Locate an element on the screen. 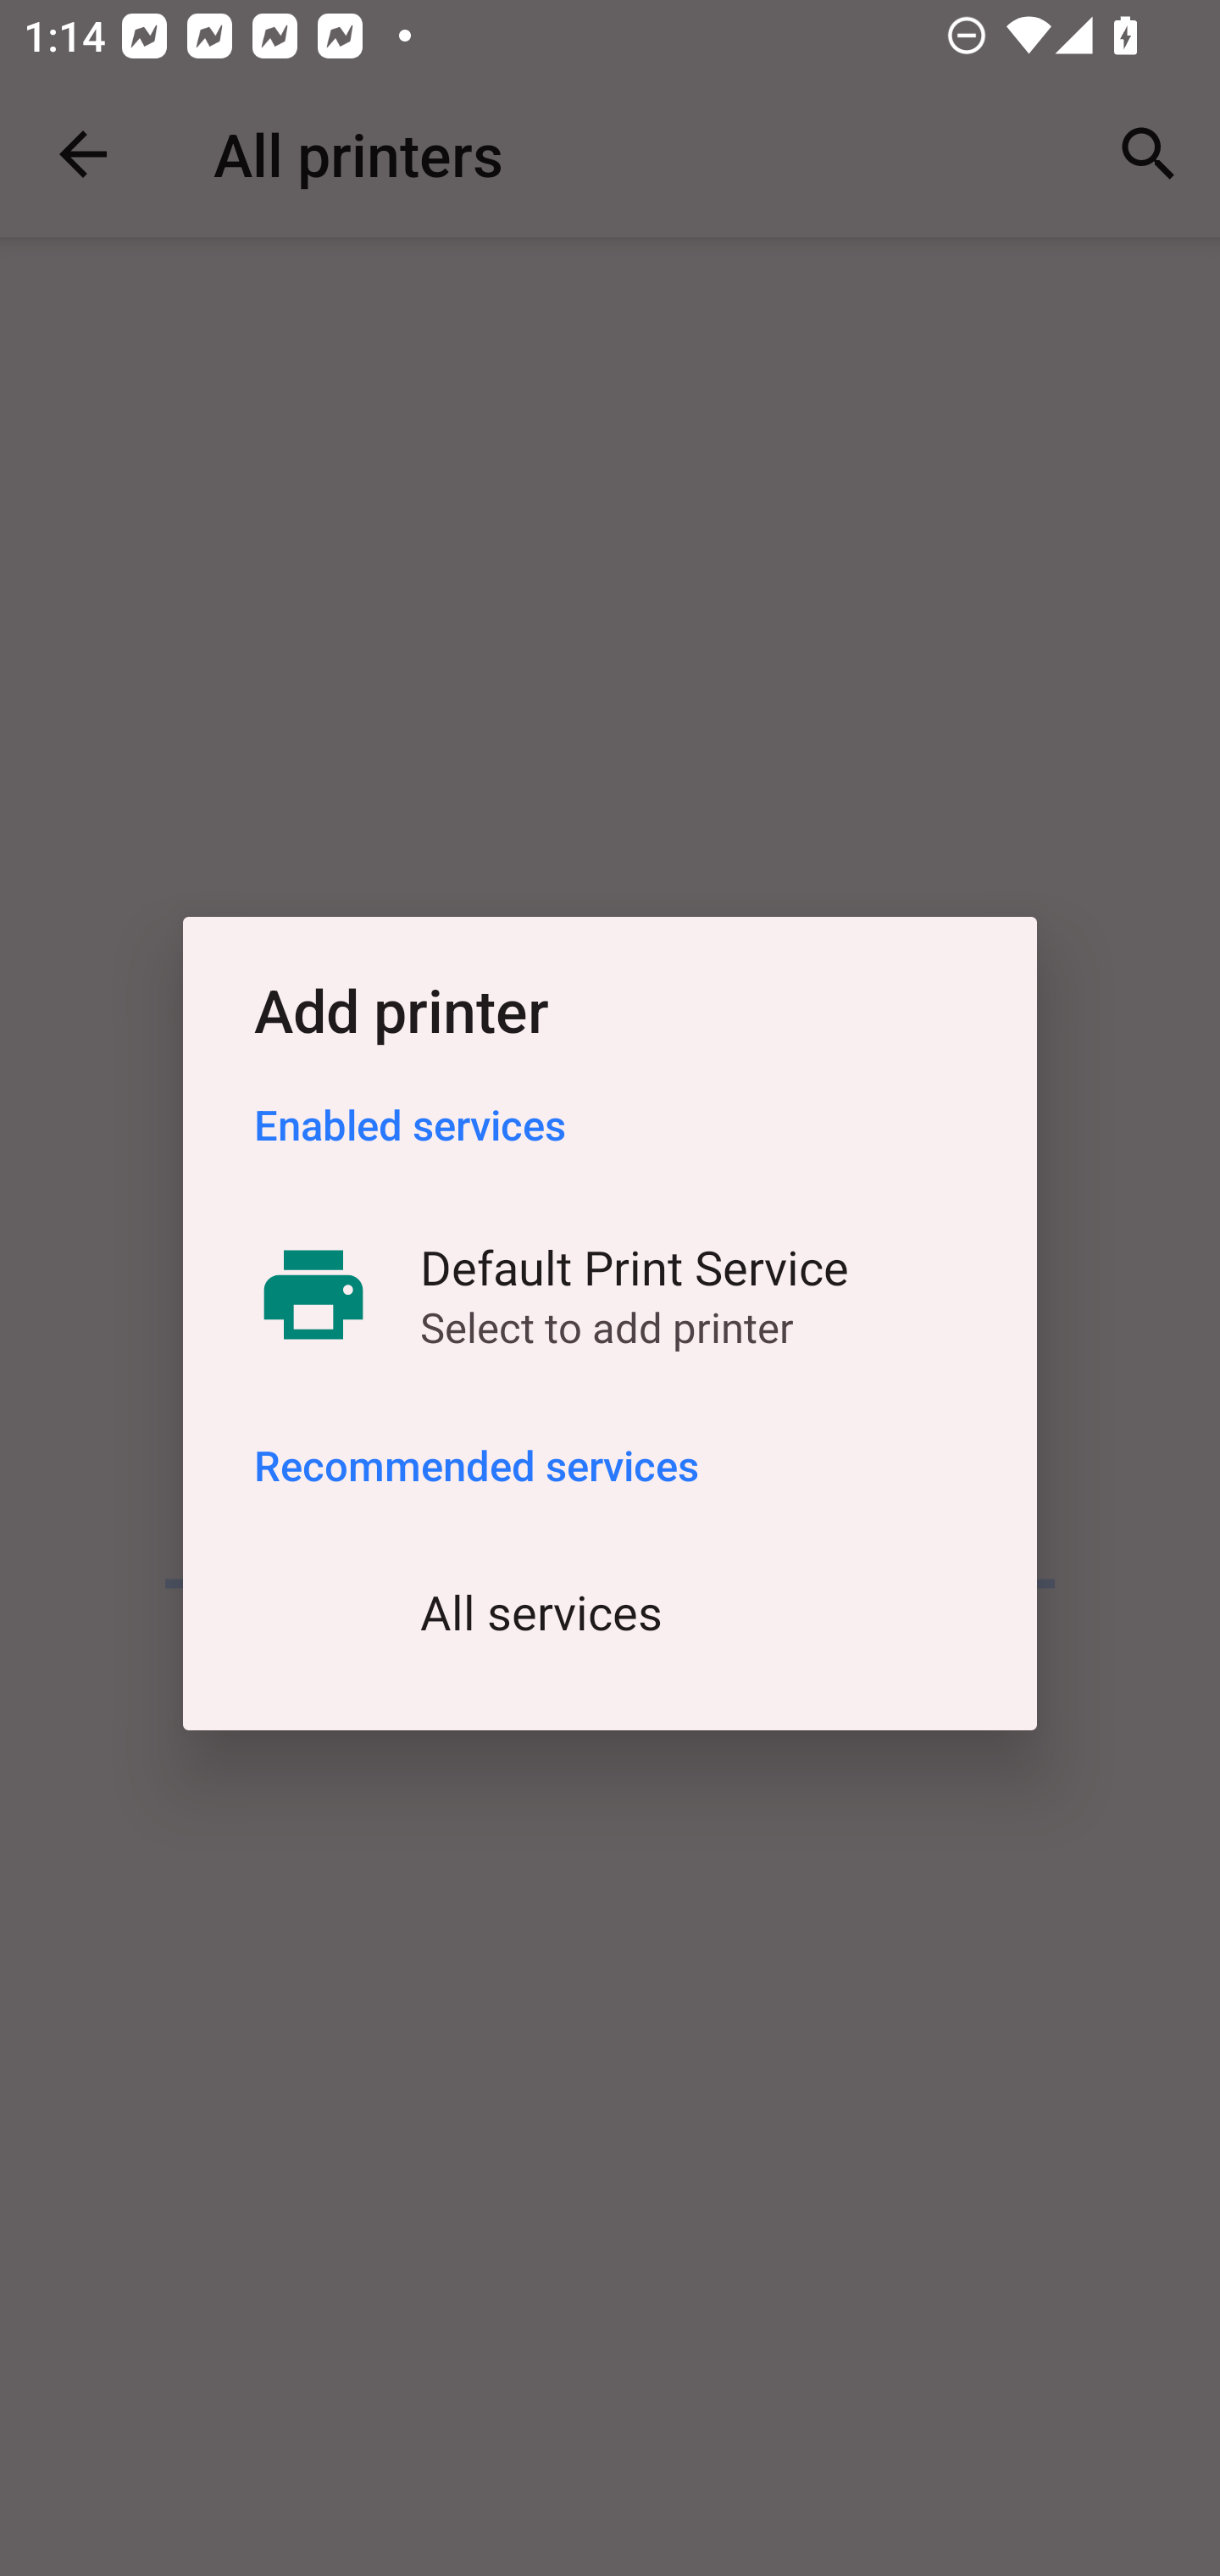  Default Print Service Select to add printer is located at coordinates (610, 1294).